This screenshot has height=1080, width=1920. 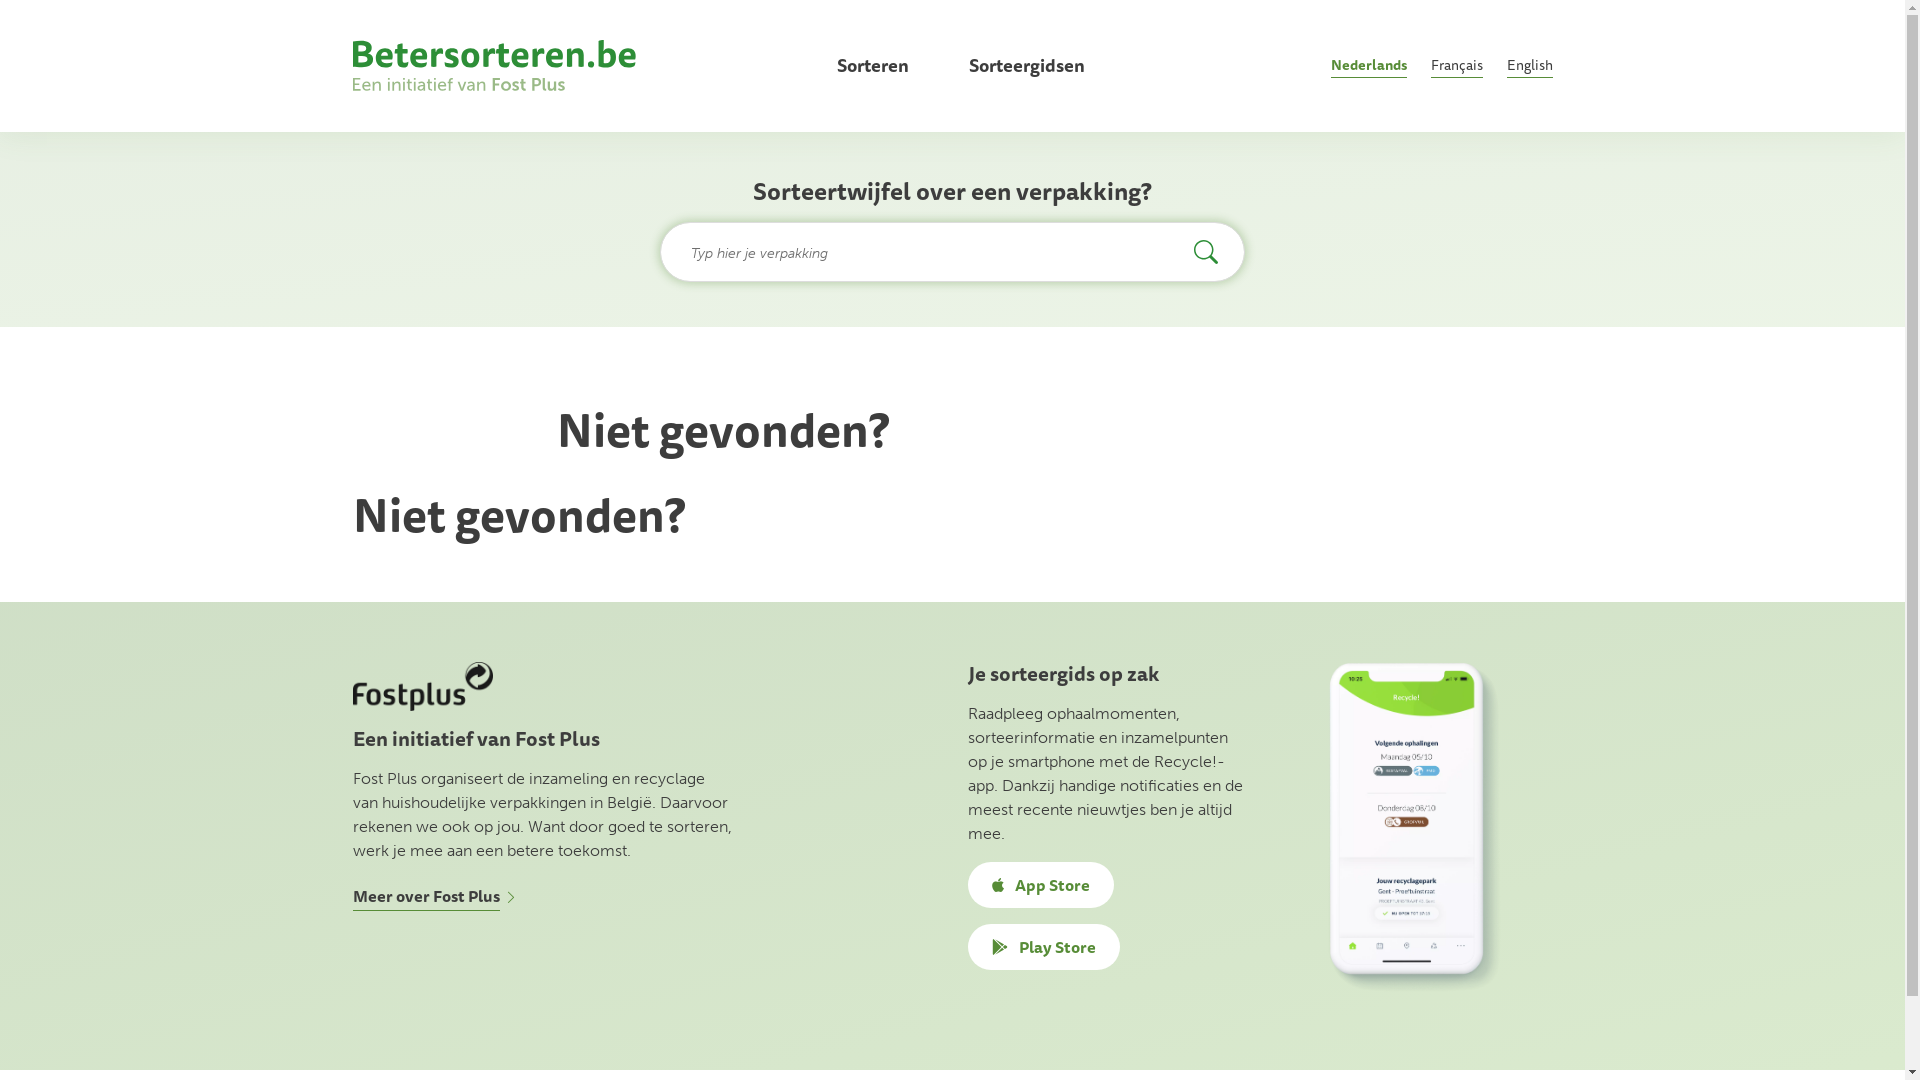 I want to click on Zoeken, so click(x=1206, y=252).